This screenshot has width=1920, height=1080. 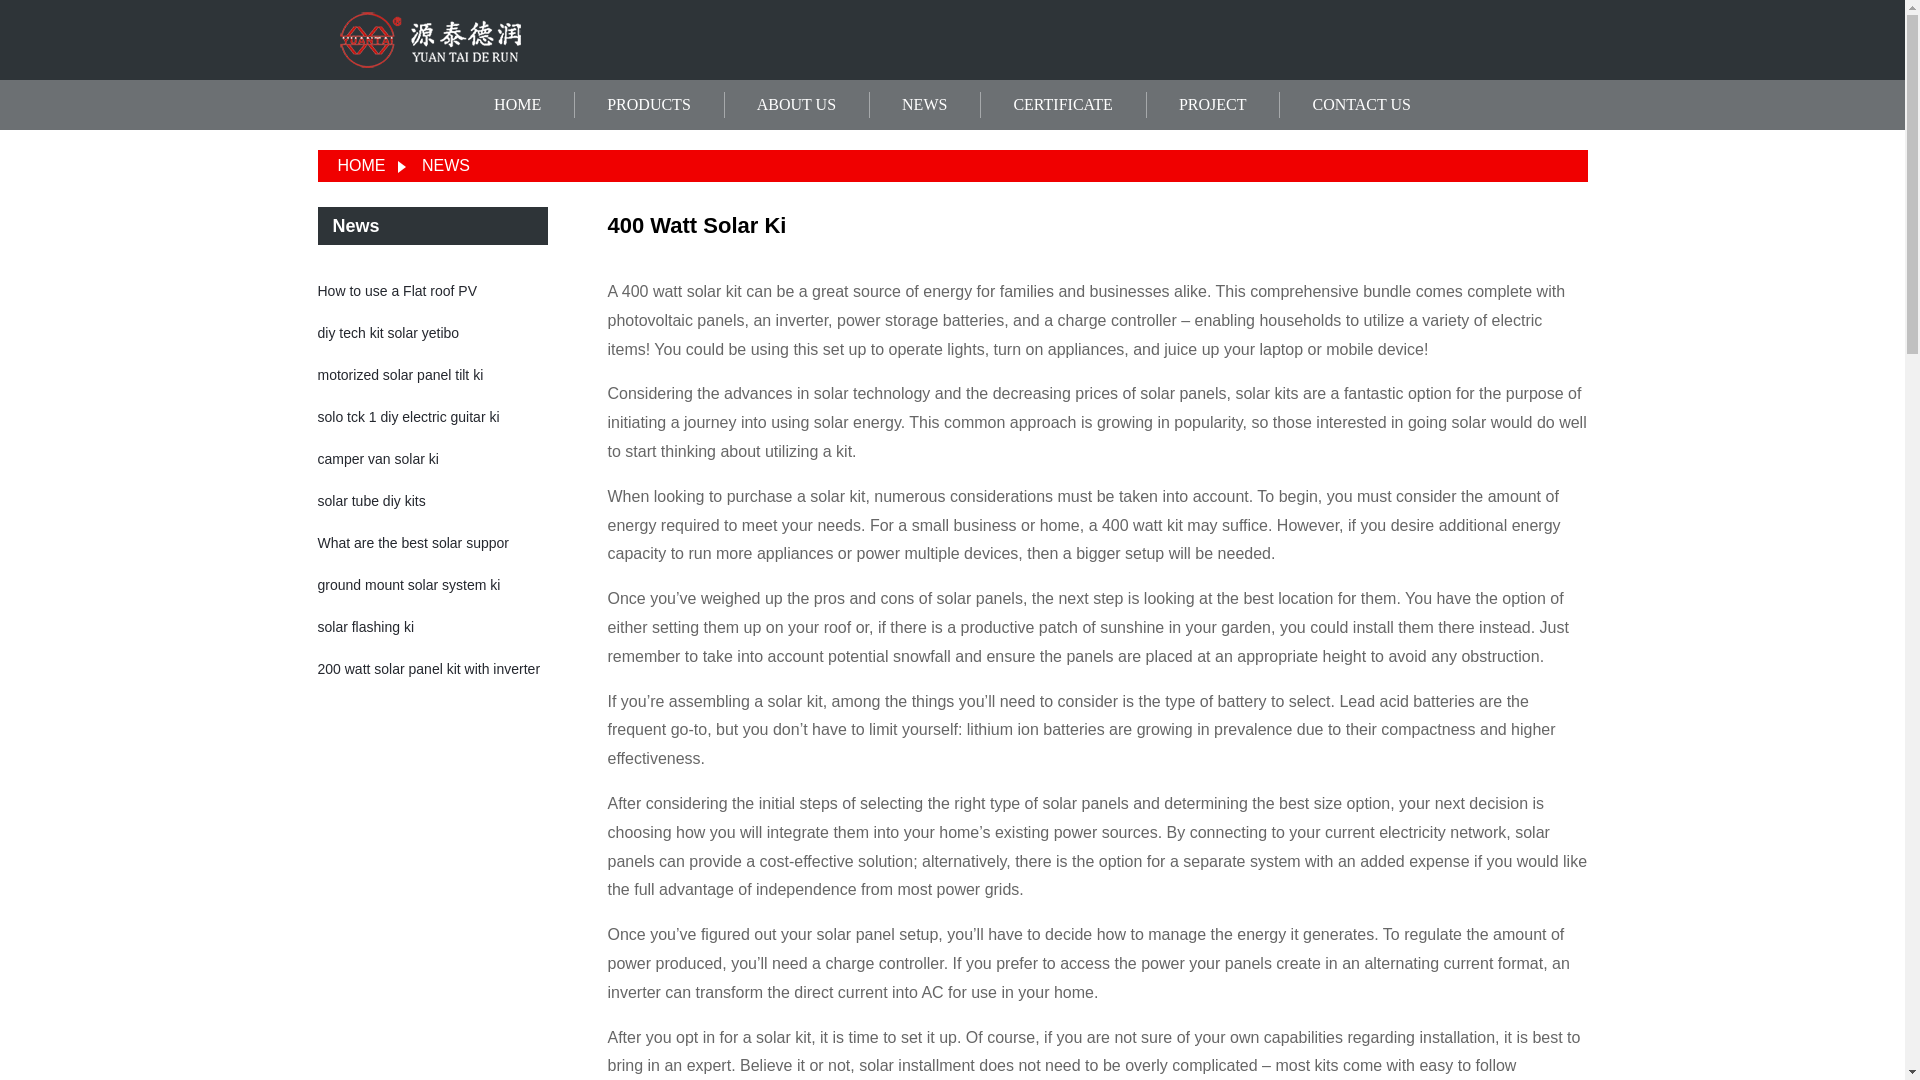 What do you see at coordinates (378, 458) in the screenshot?
I see `camper van solar ki` at bounding box center [378, 458].